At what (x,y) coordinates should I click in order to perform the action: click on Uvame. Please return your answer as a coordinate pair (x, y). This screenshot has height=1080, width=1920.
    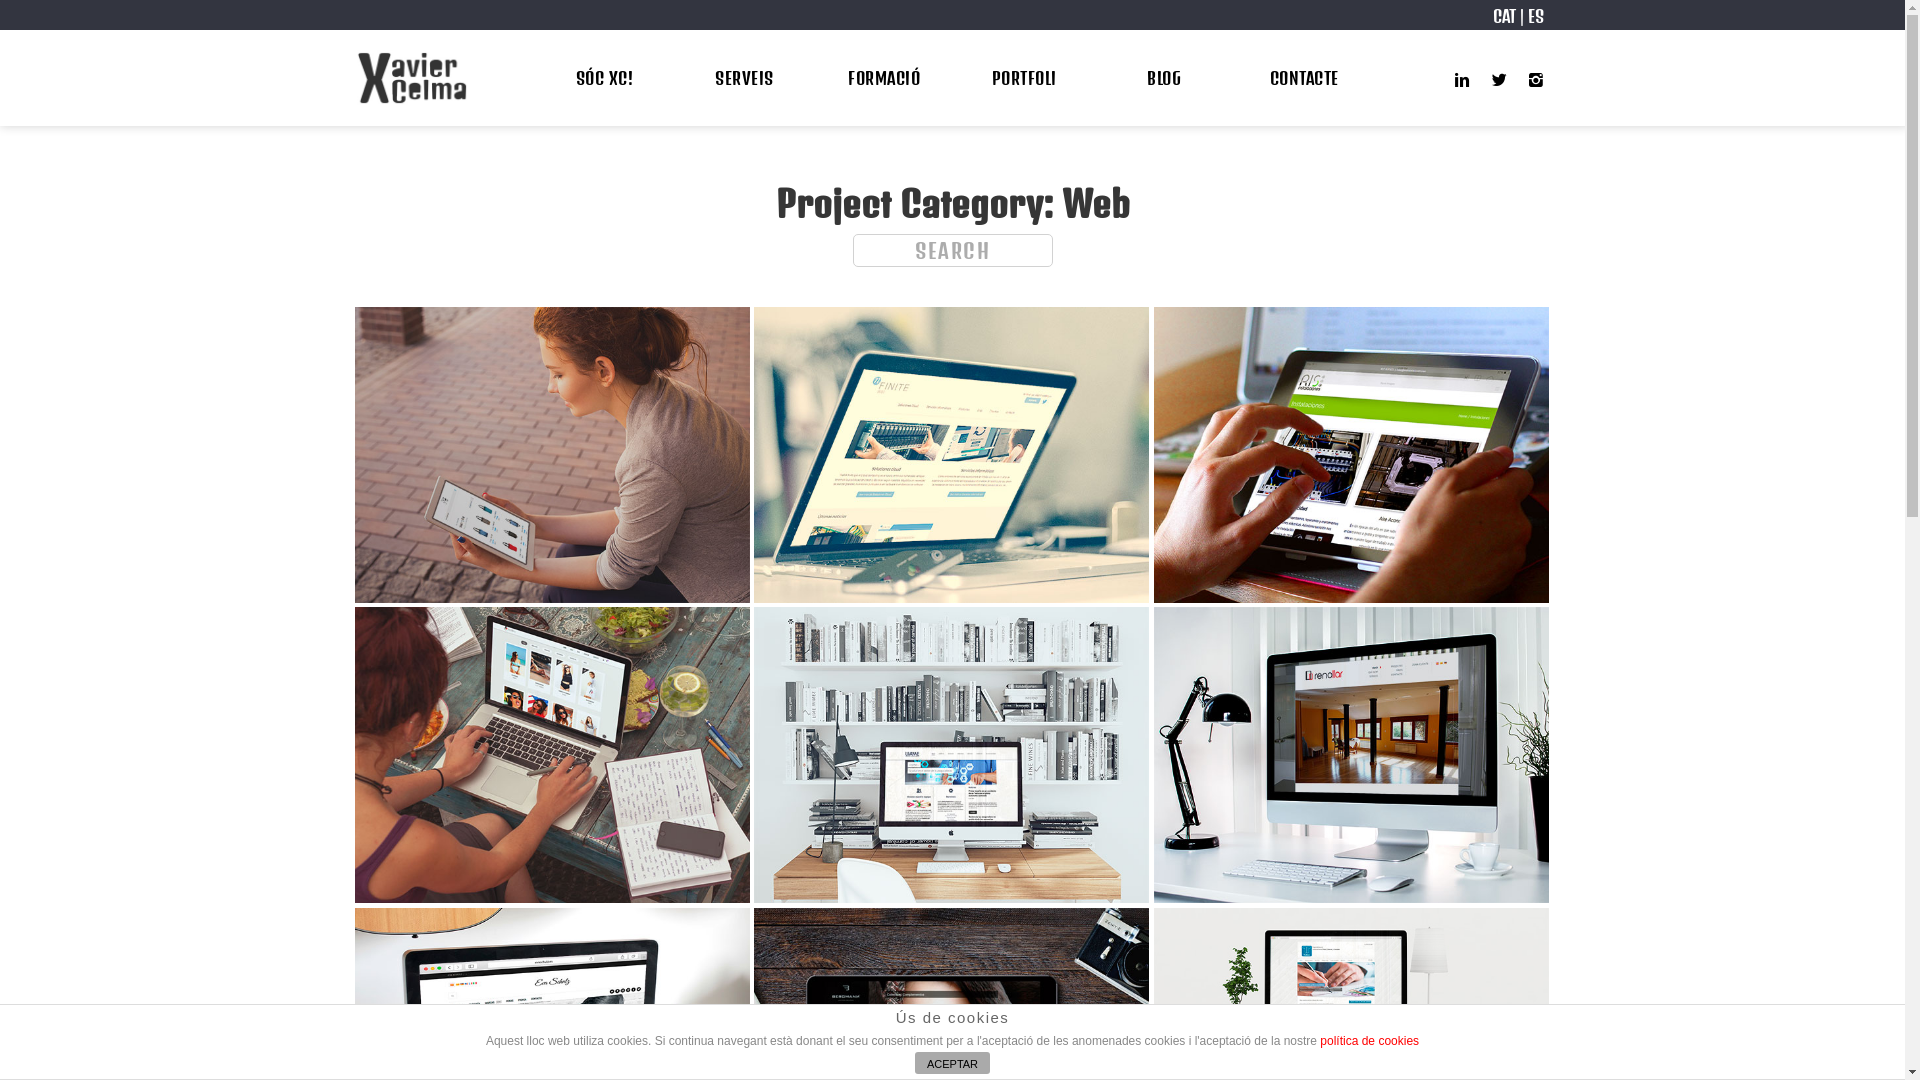
    Looking at the image, I should click on (952, 756).